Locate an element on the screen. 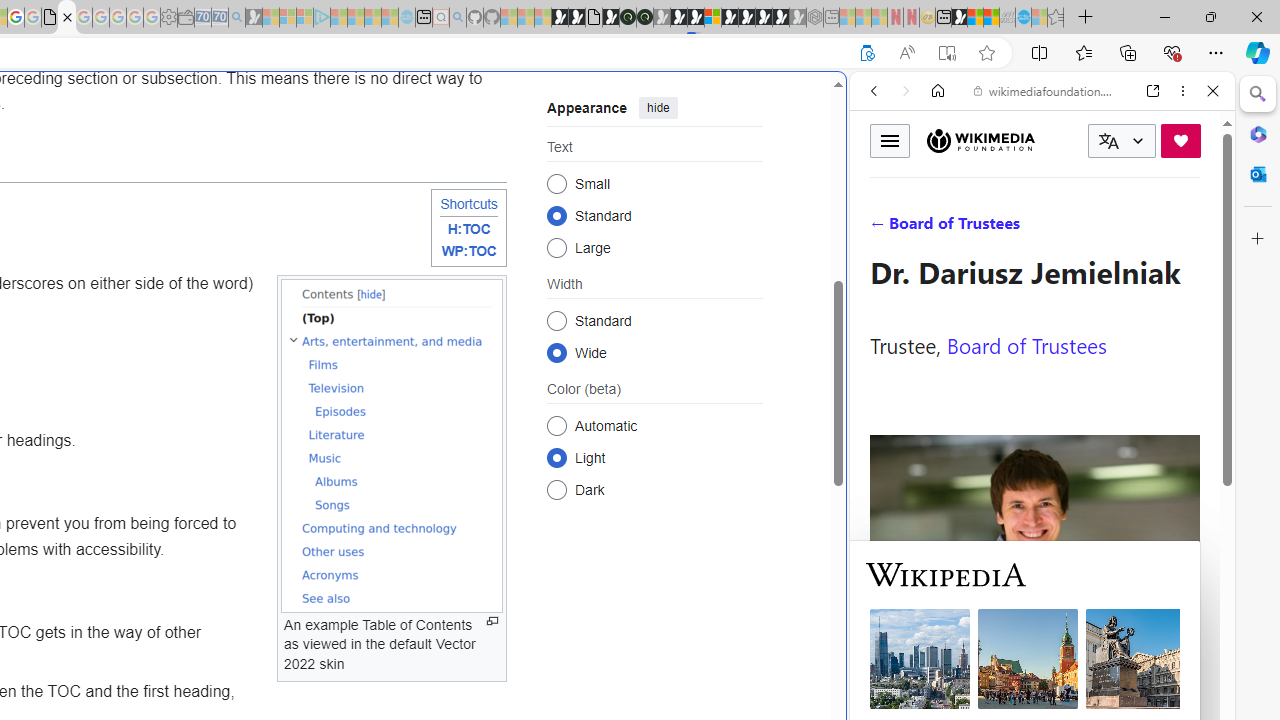 The height and width of the screenshot is (720, 1280). Donate now is located at coordinates (1180, 140).